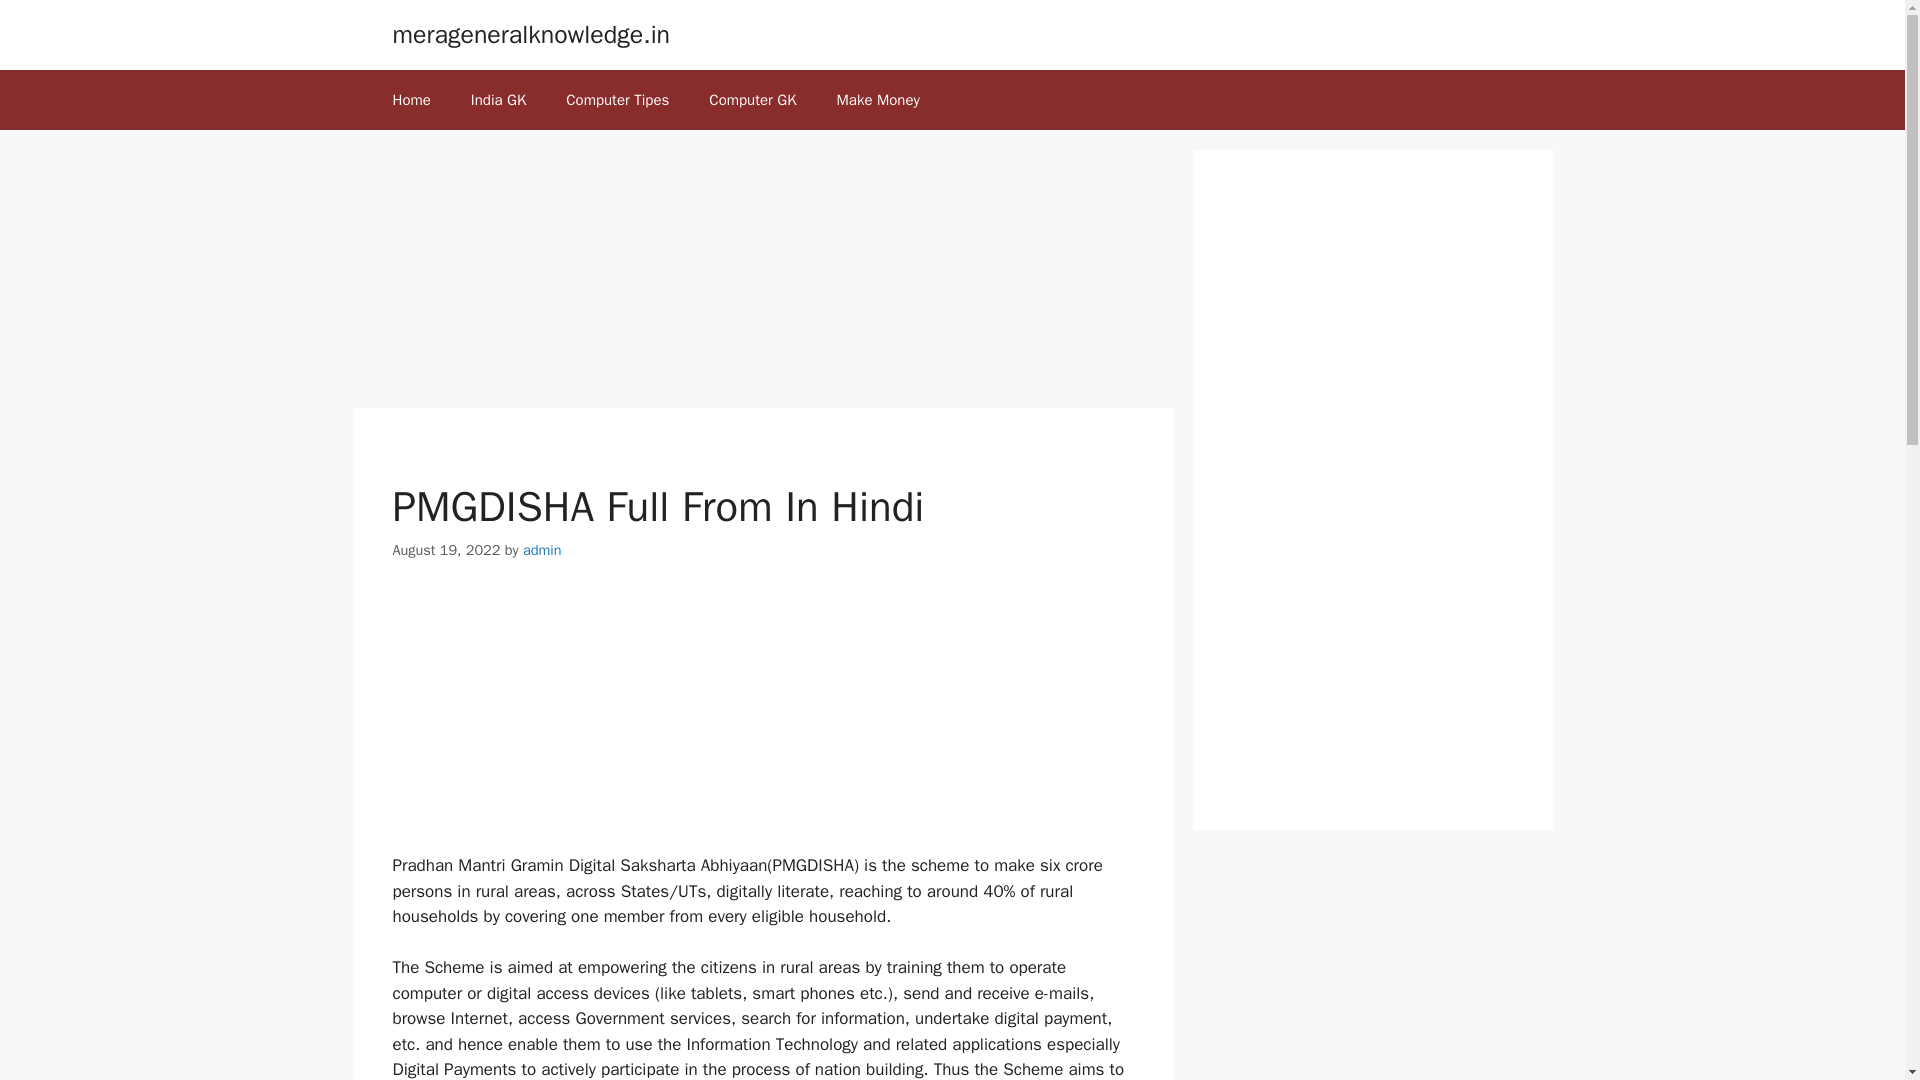 Image resolution: width=1920 pixels, height=1080 pixels. I want to click on India GK, so click(498, 100).